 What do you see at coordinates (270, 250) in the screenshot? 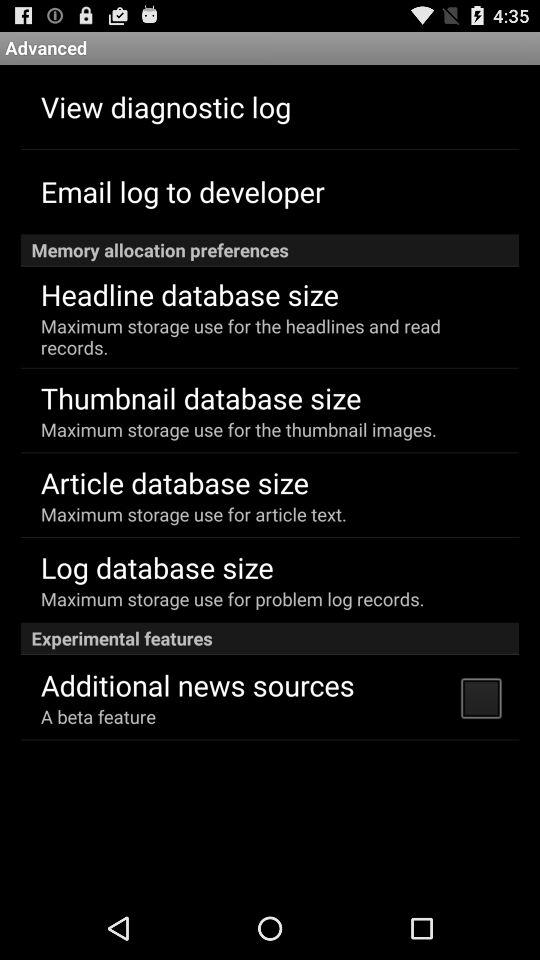
I see `launch memory allocation preferences item` at bounding box center [270, 250].